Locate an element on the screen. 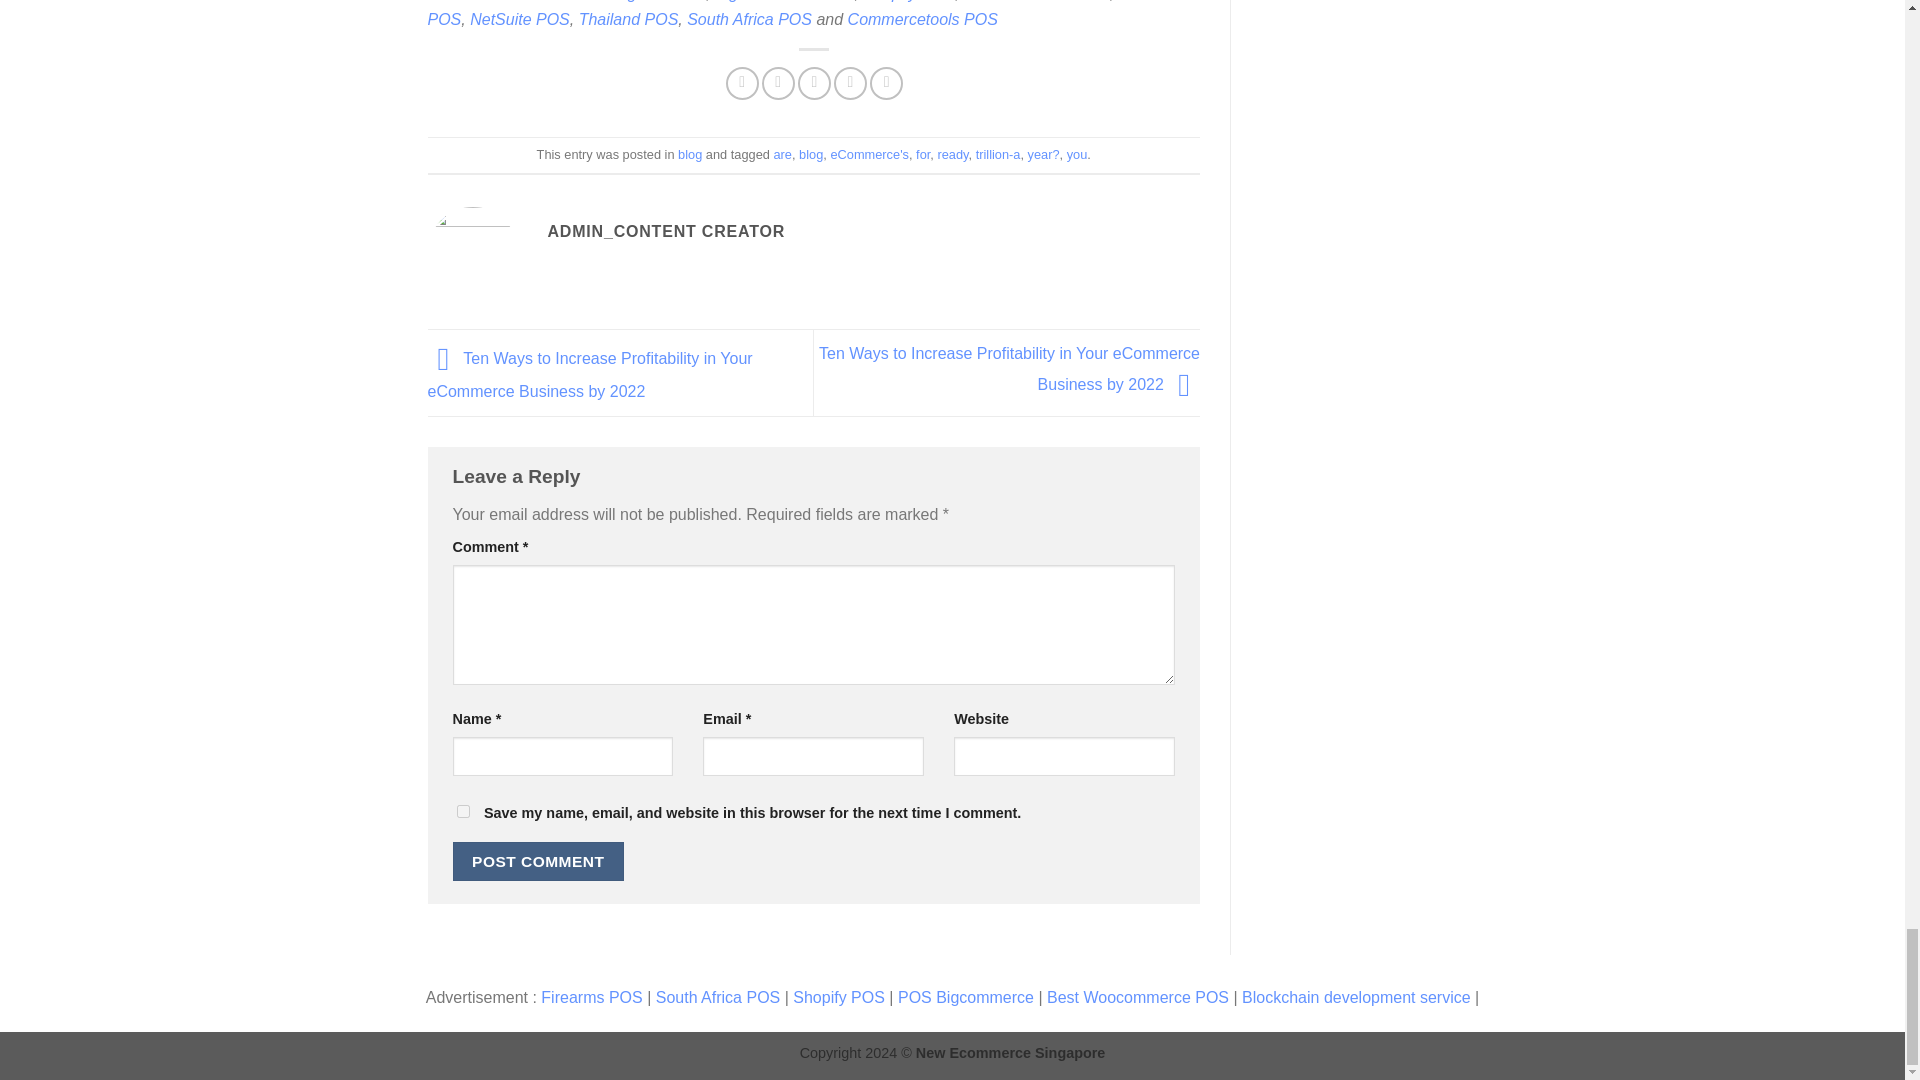 Image resolution: width=1920 pixels, height=1080 pixels. yes is located at coordinates (462, 810).